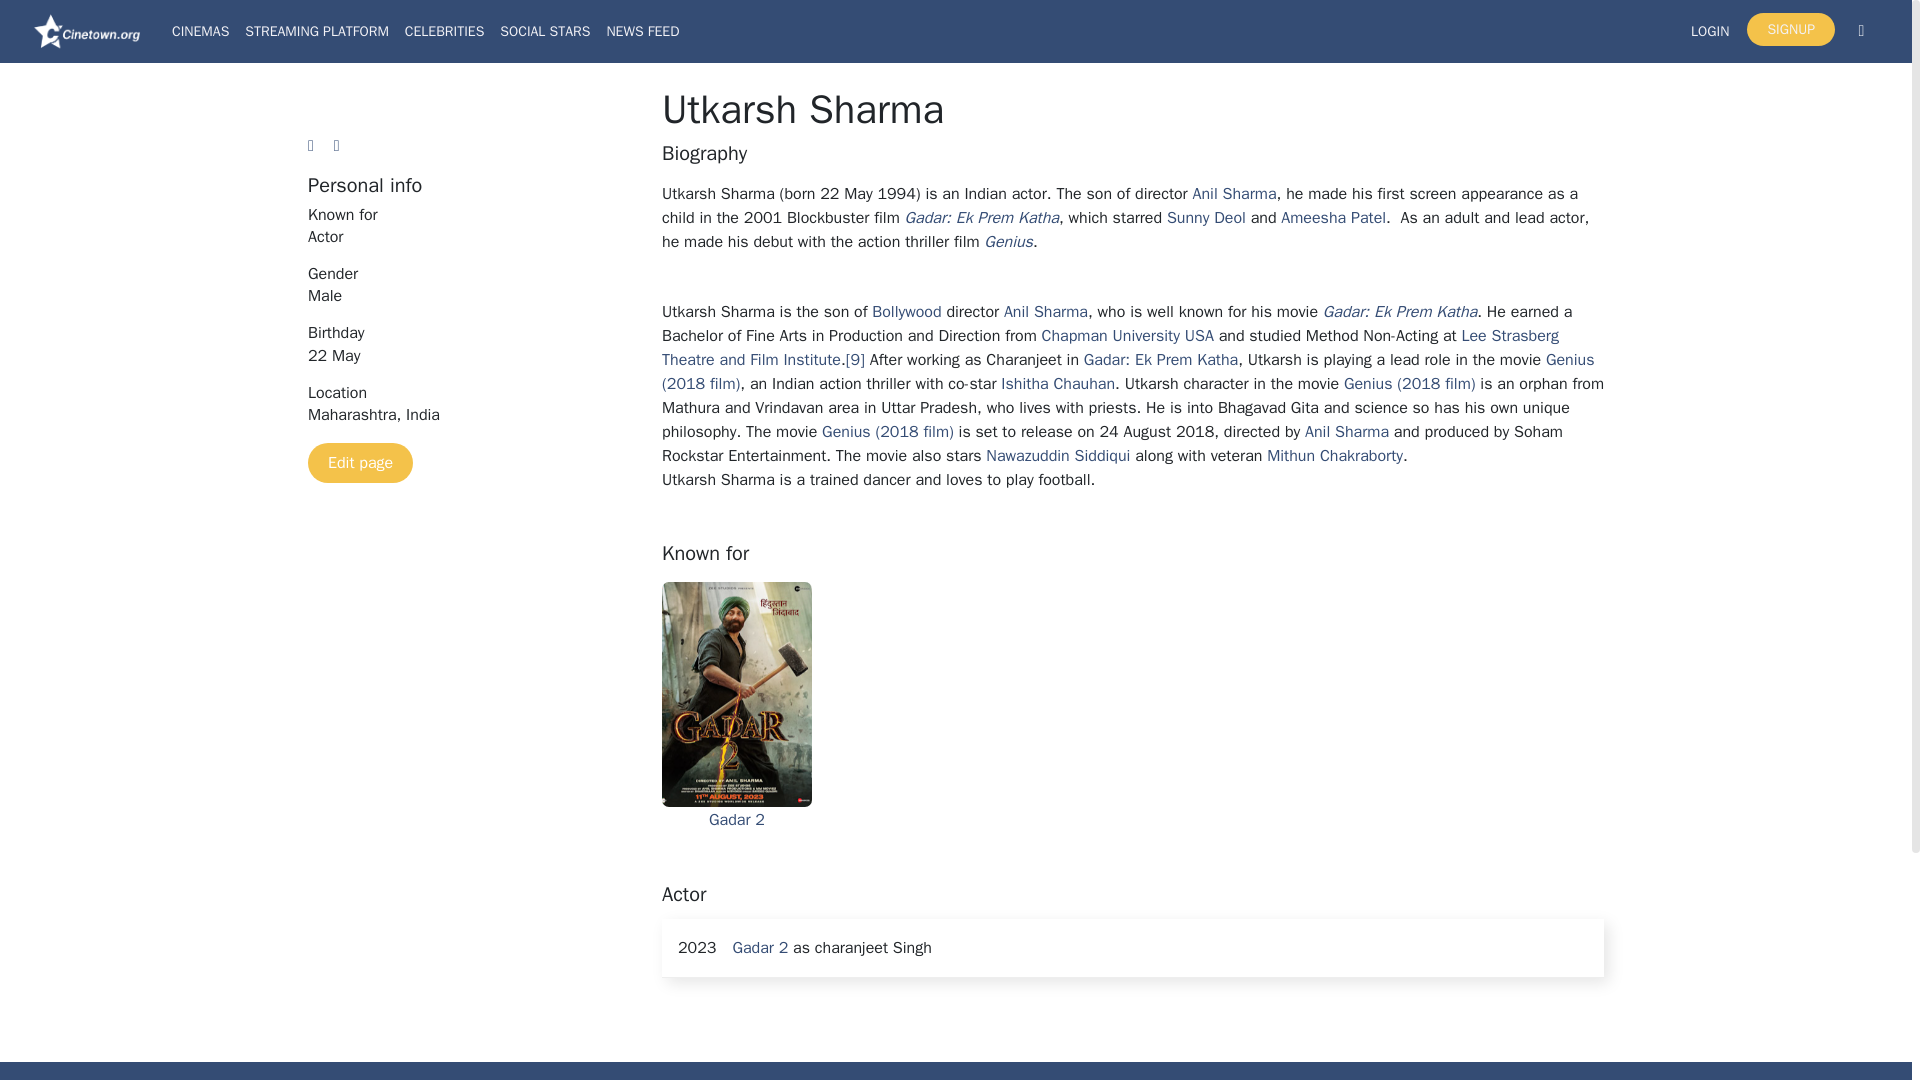 This screenshot has height=1080, width=1920. I want to click on Gadar: Ek Prem Katha, so click(982, 218).